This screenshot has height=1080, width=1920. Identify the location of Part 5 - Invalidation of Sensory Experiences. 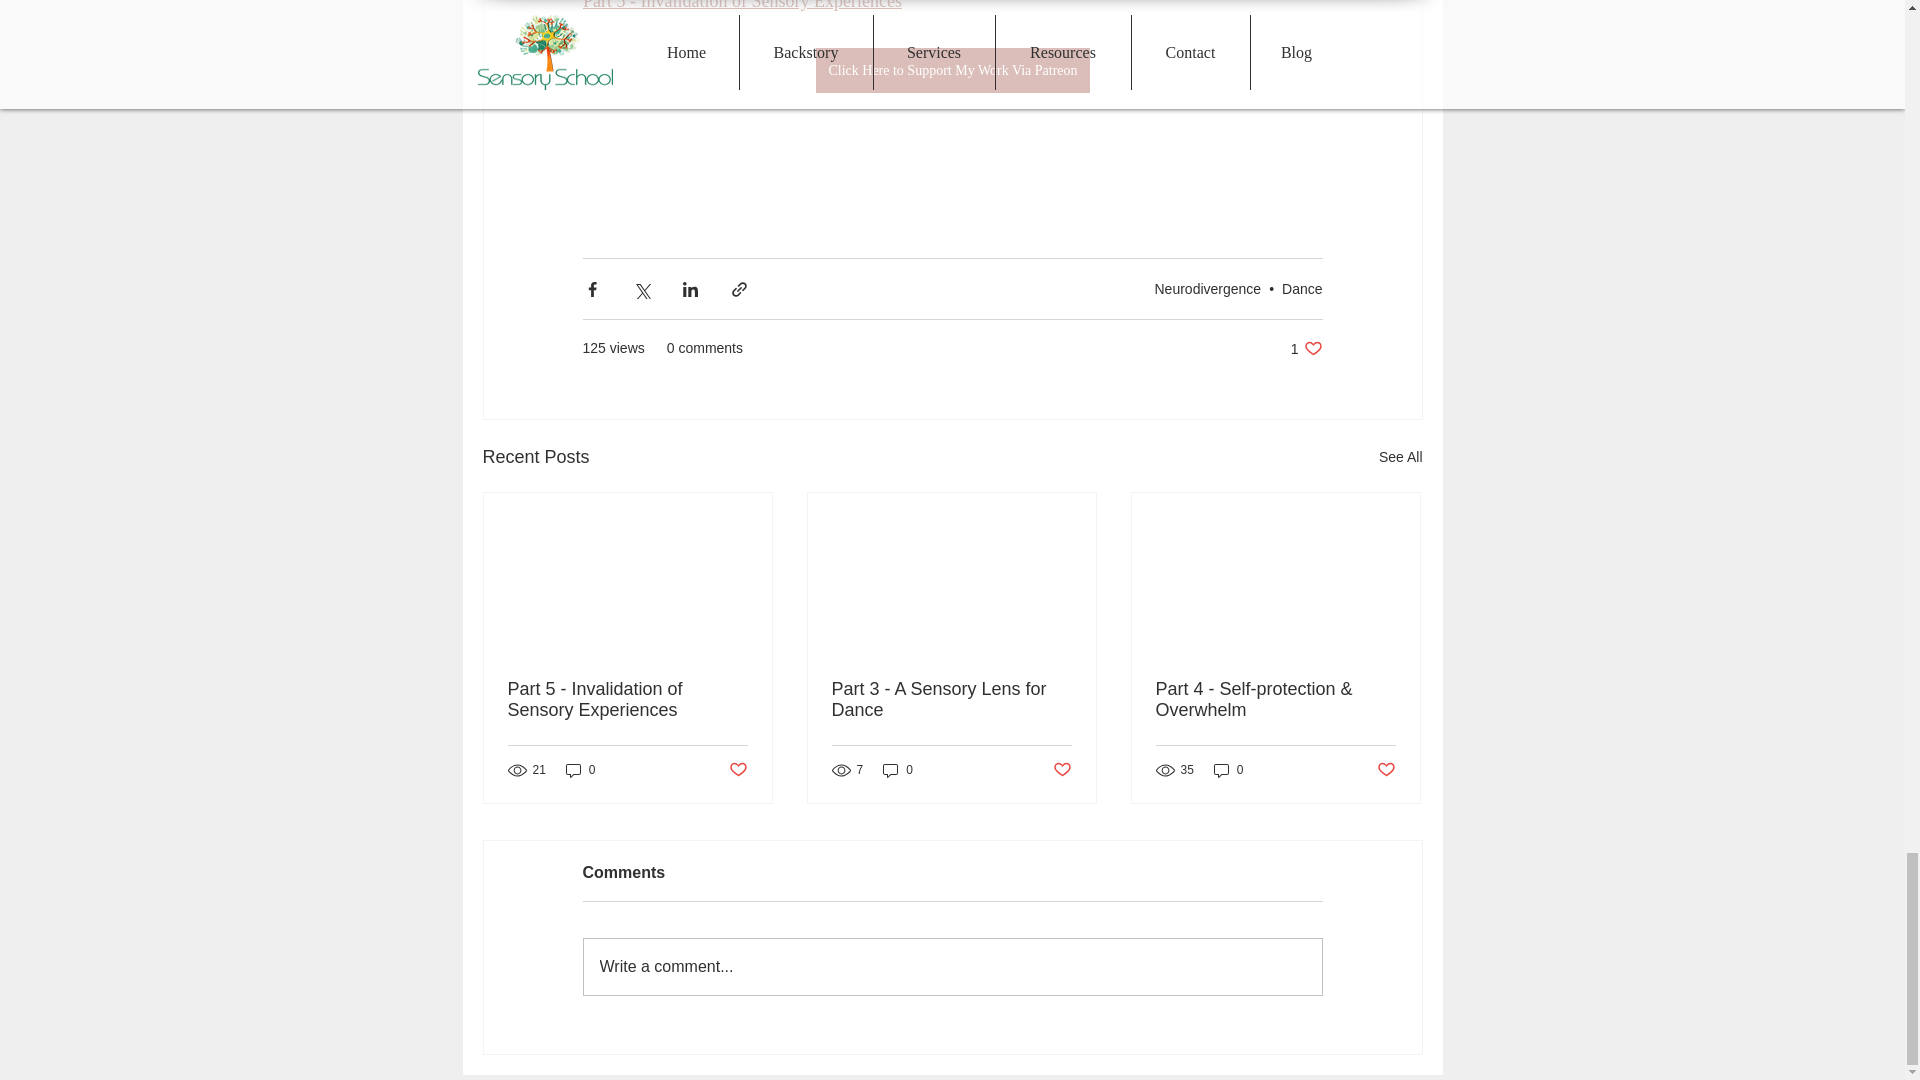
(740, 5).